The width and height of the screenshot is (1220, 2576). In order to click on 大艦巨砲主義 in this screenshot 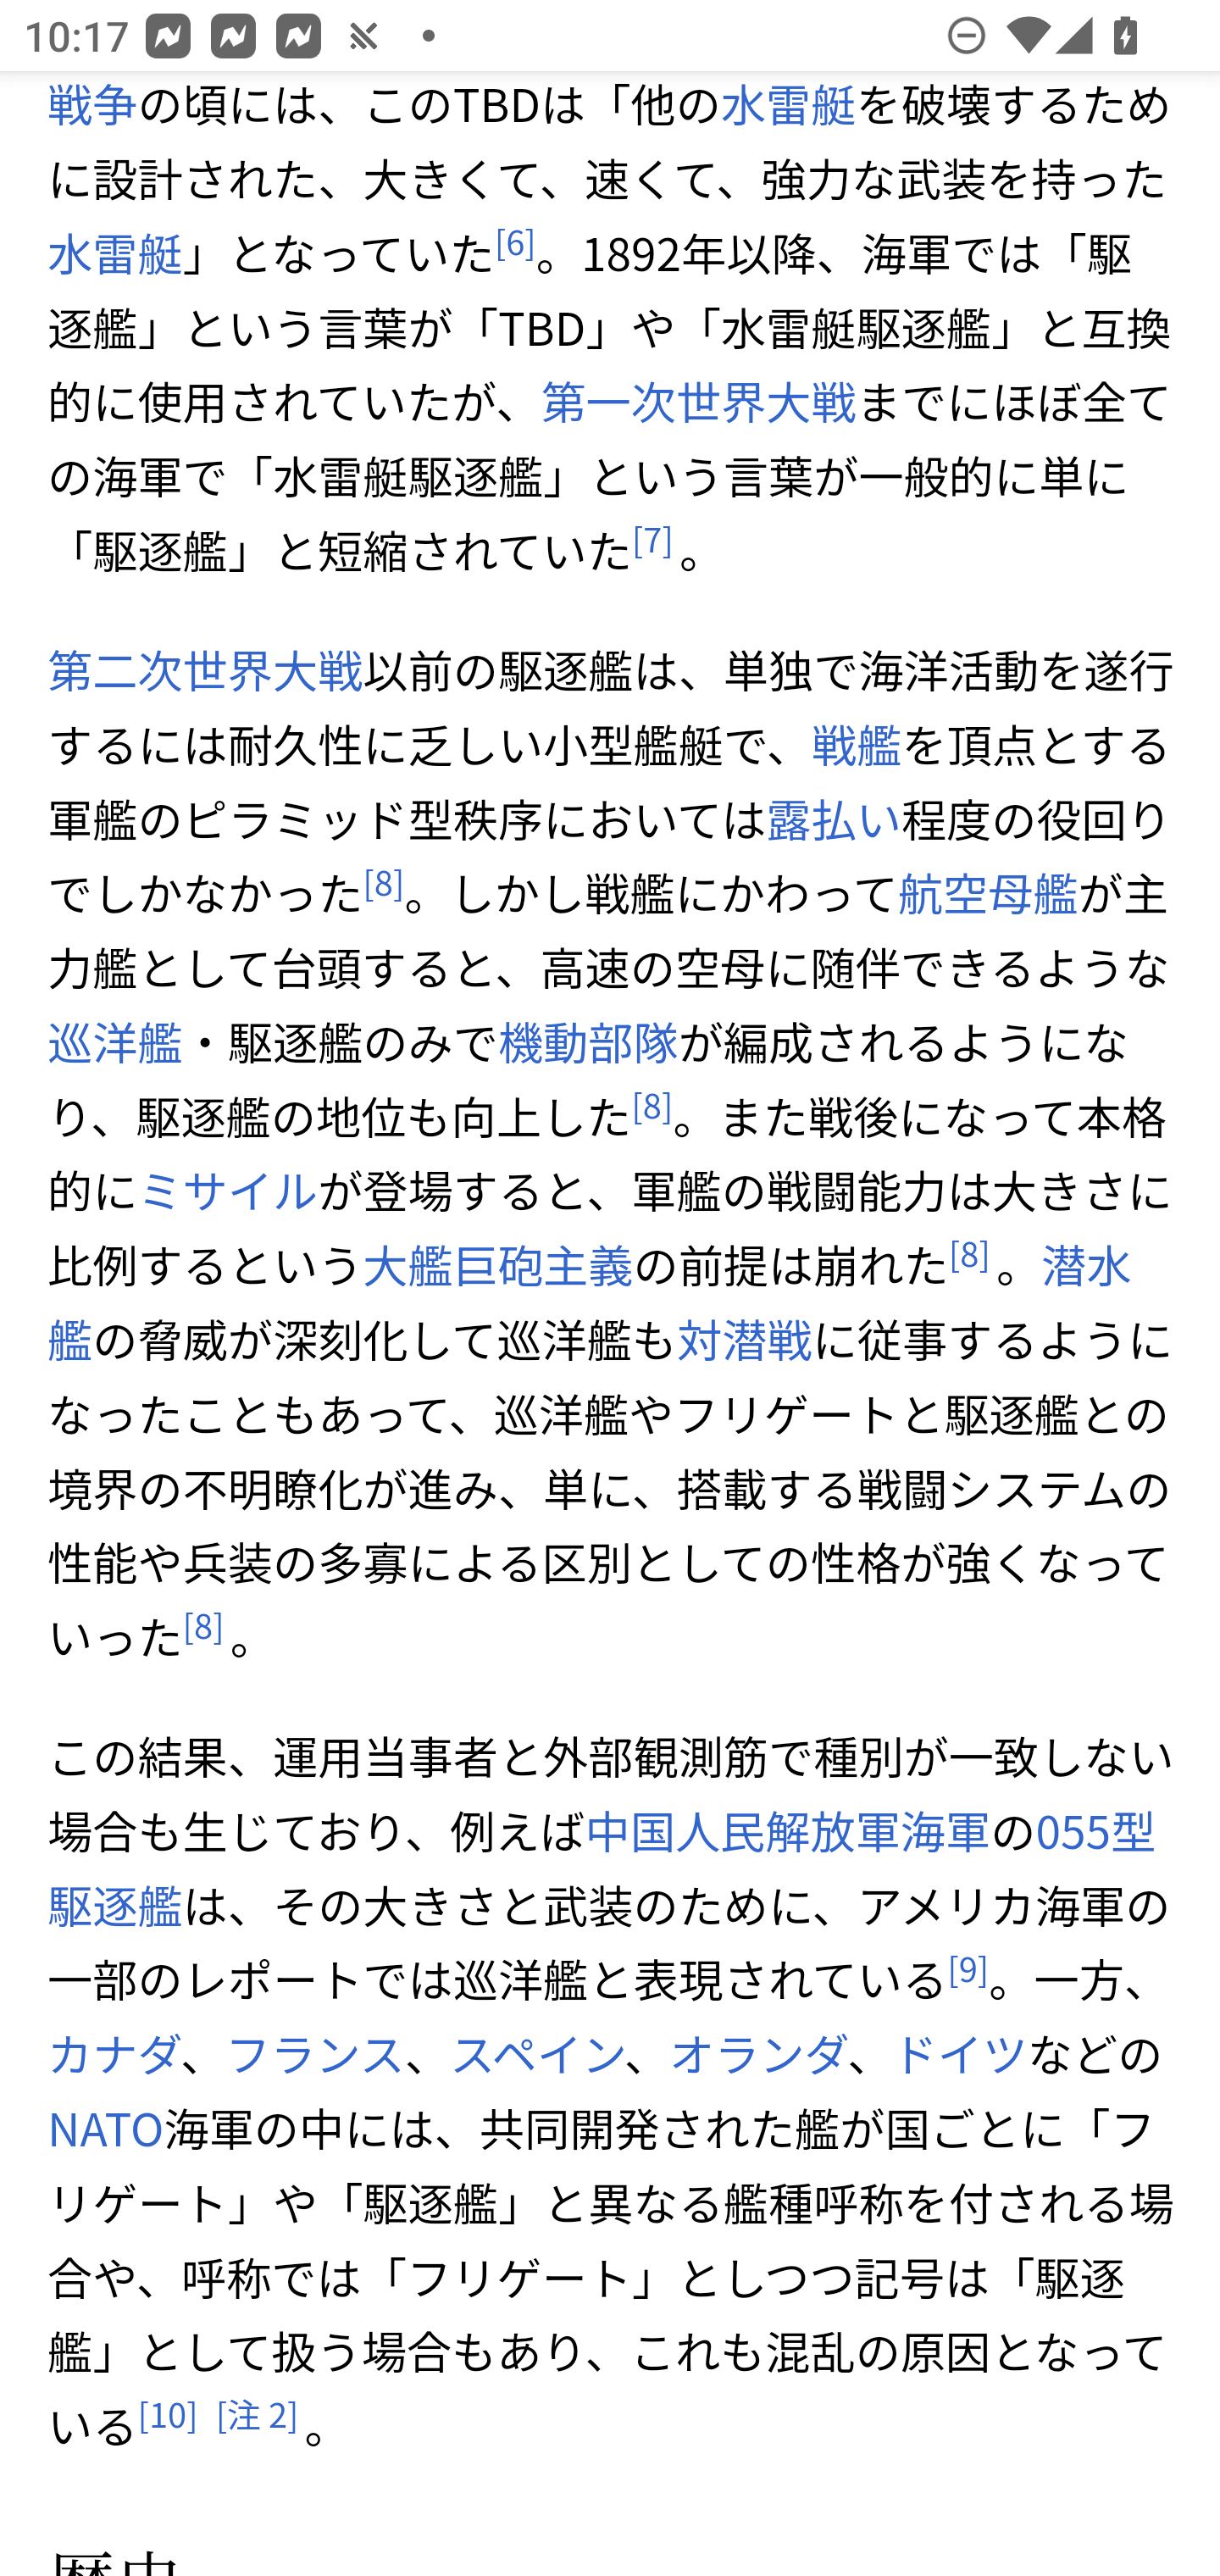, I will do `click(498, 1264)`.